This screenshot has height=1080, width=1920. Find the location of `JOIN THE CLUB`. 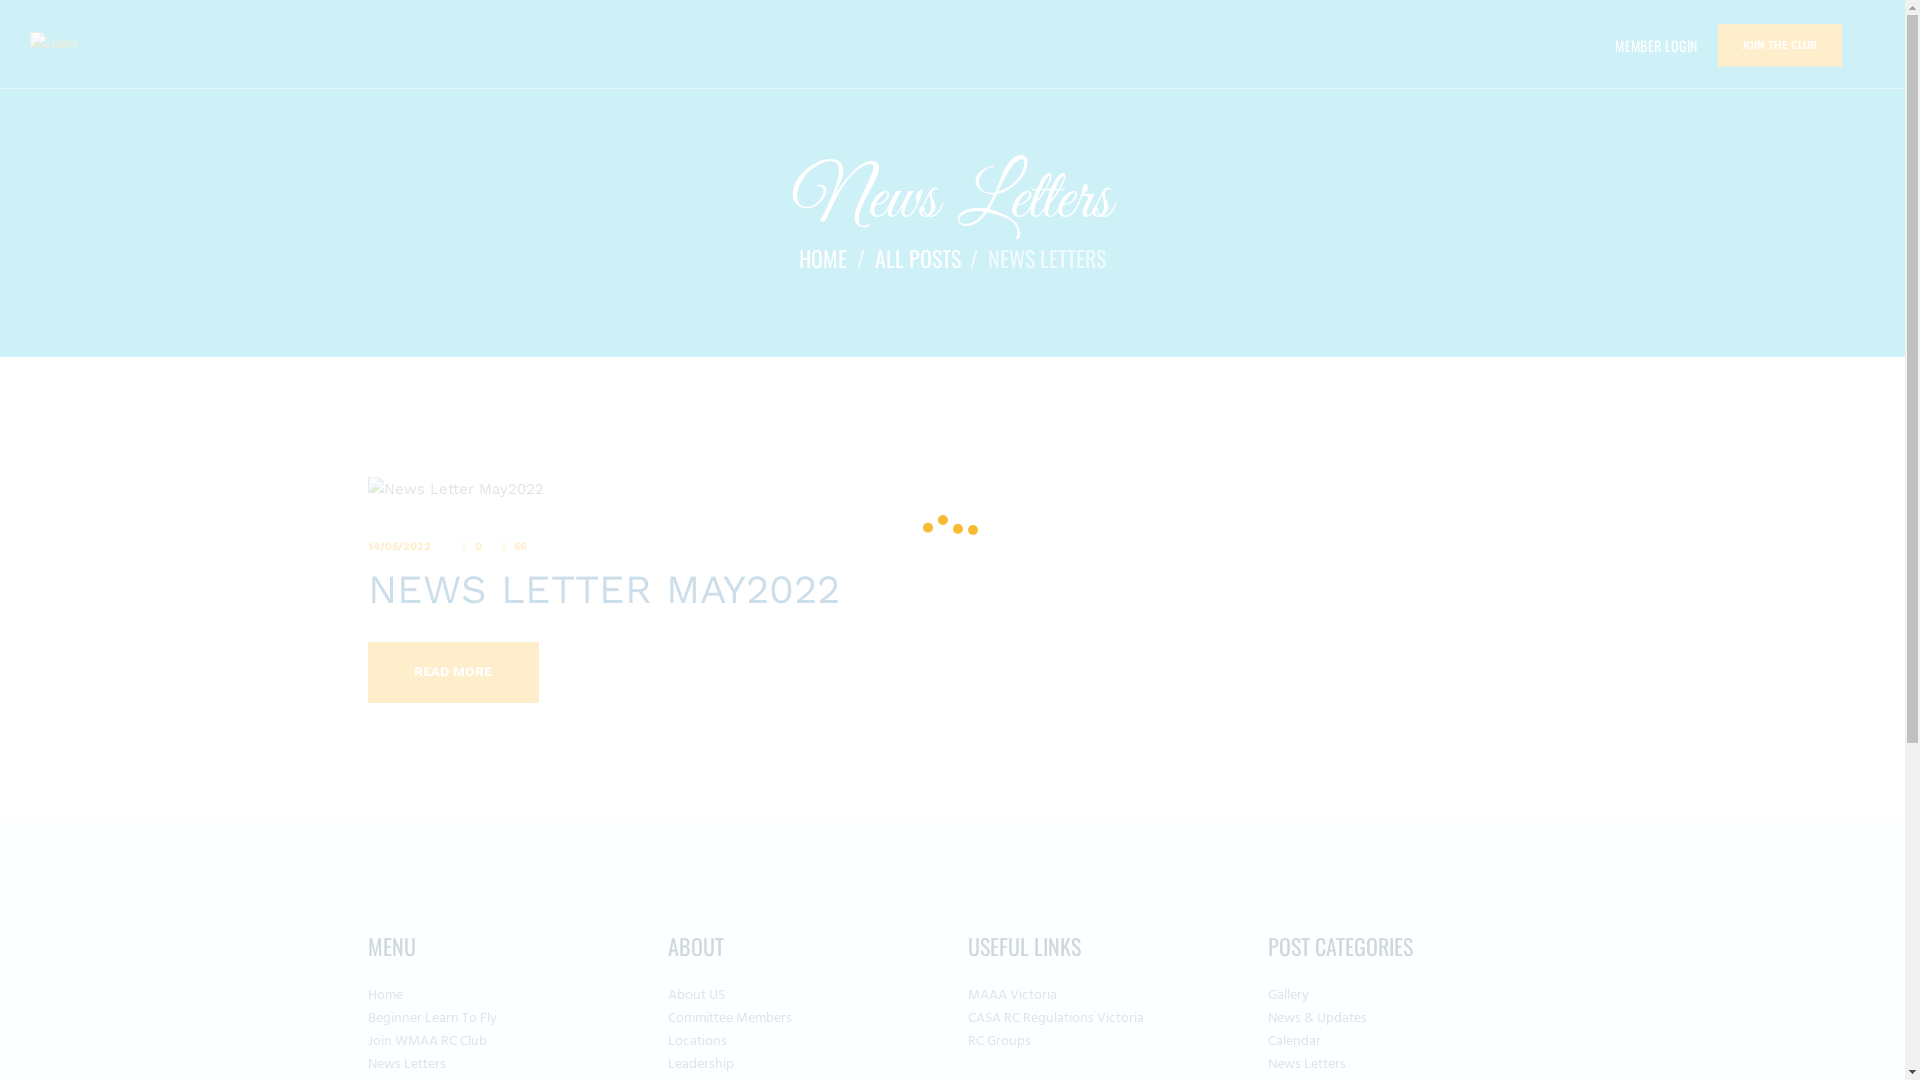

JOIN THE CLUB is located at coordinates (1780, 46).